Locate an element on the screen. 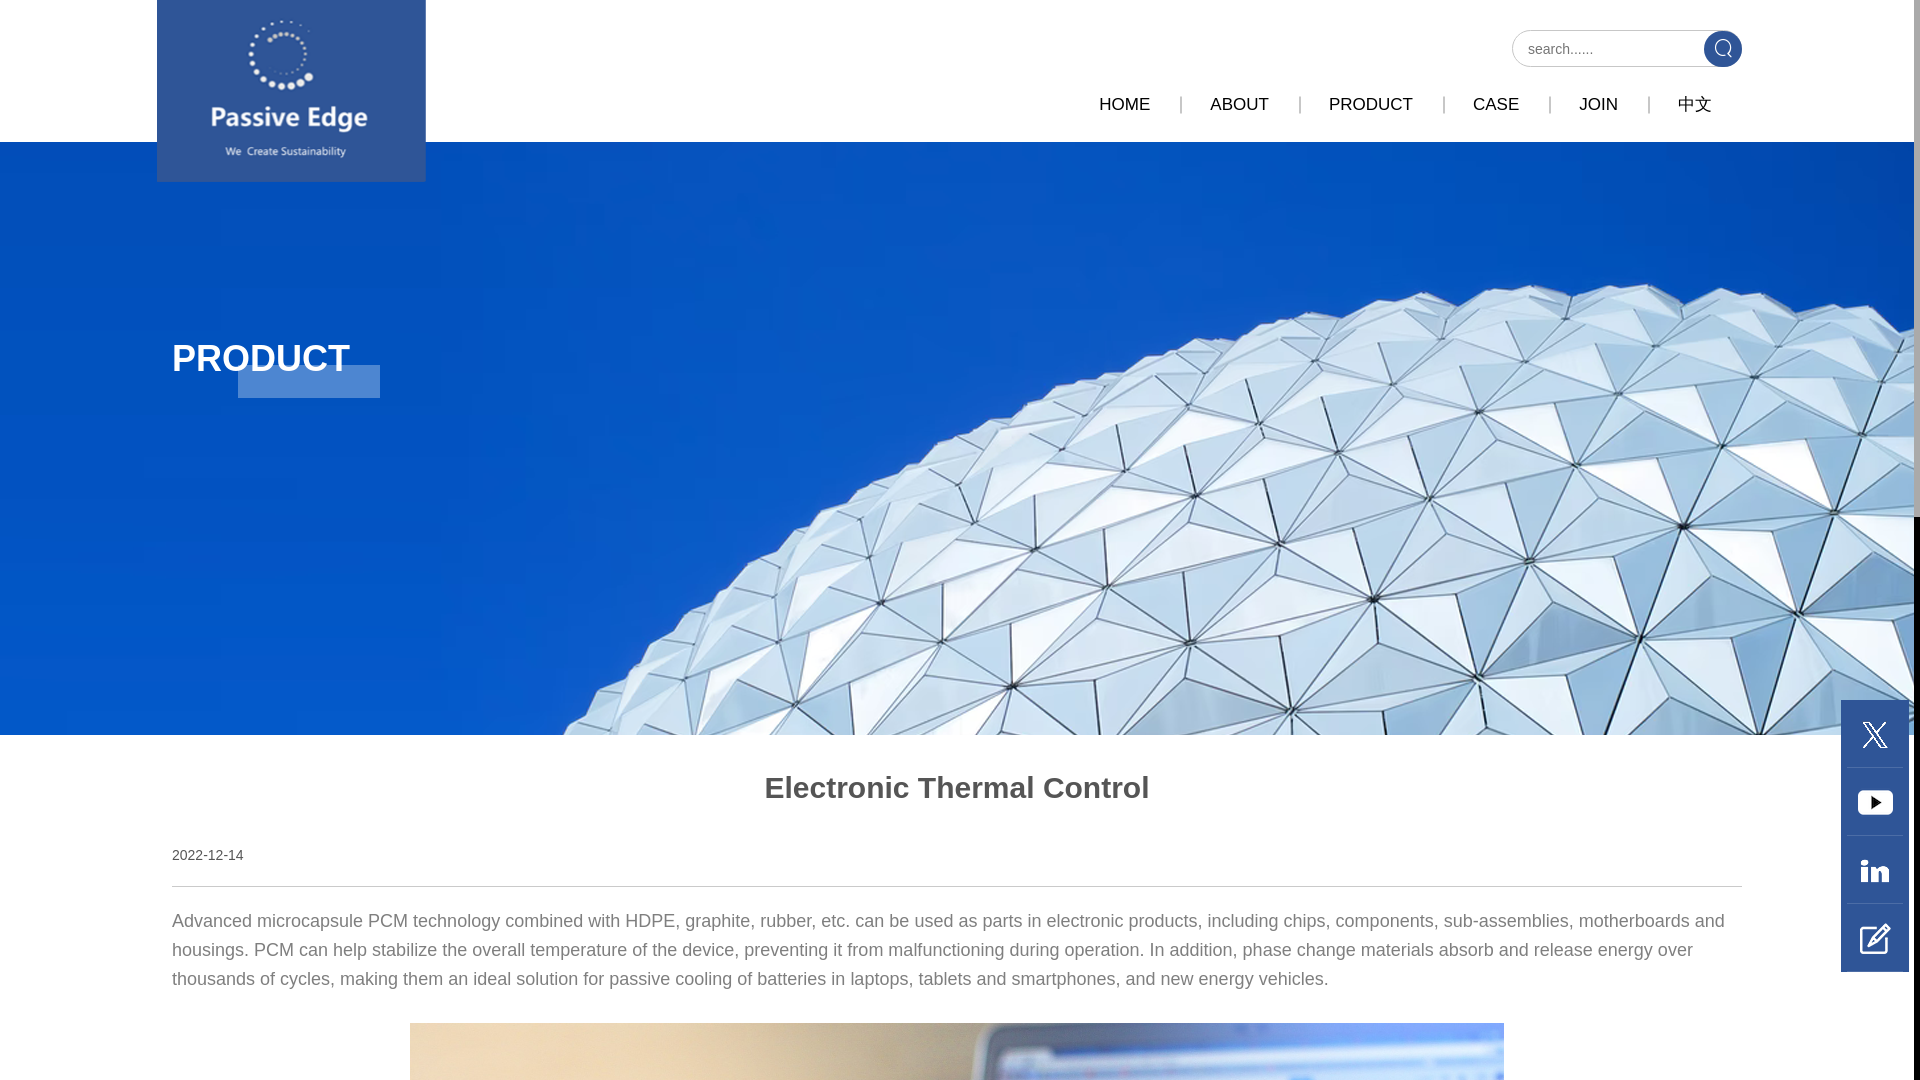  CASE is located at coordinates (1495, 104).